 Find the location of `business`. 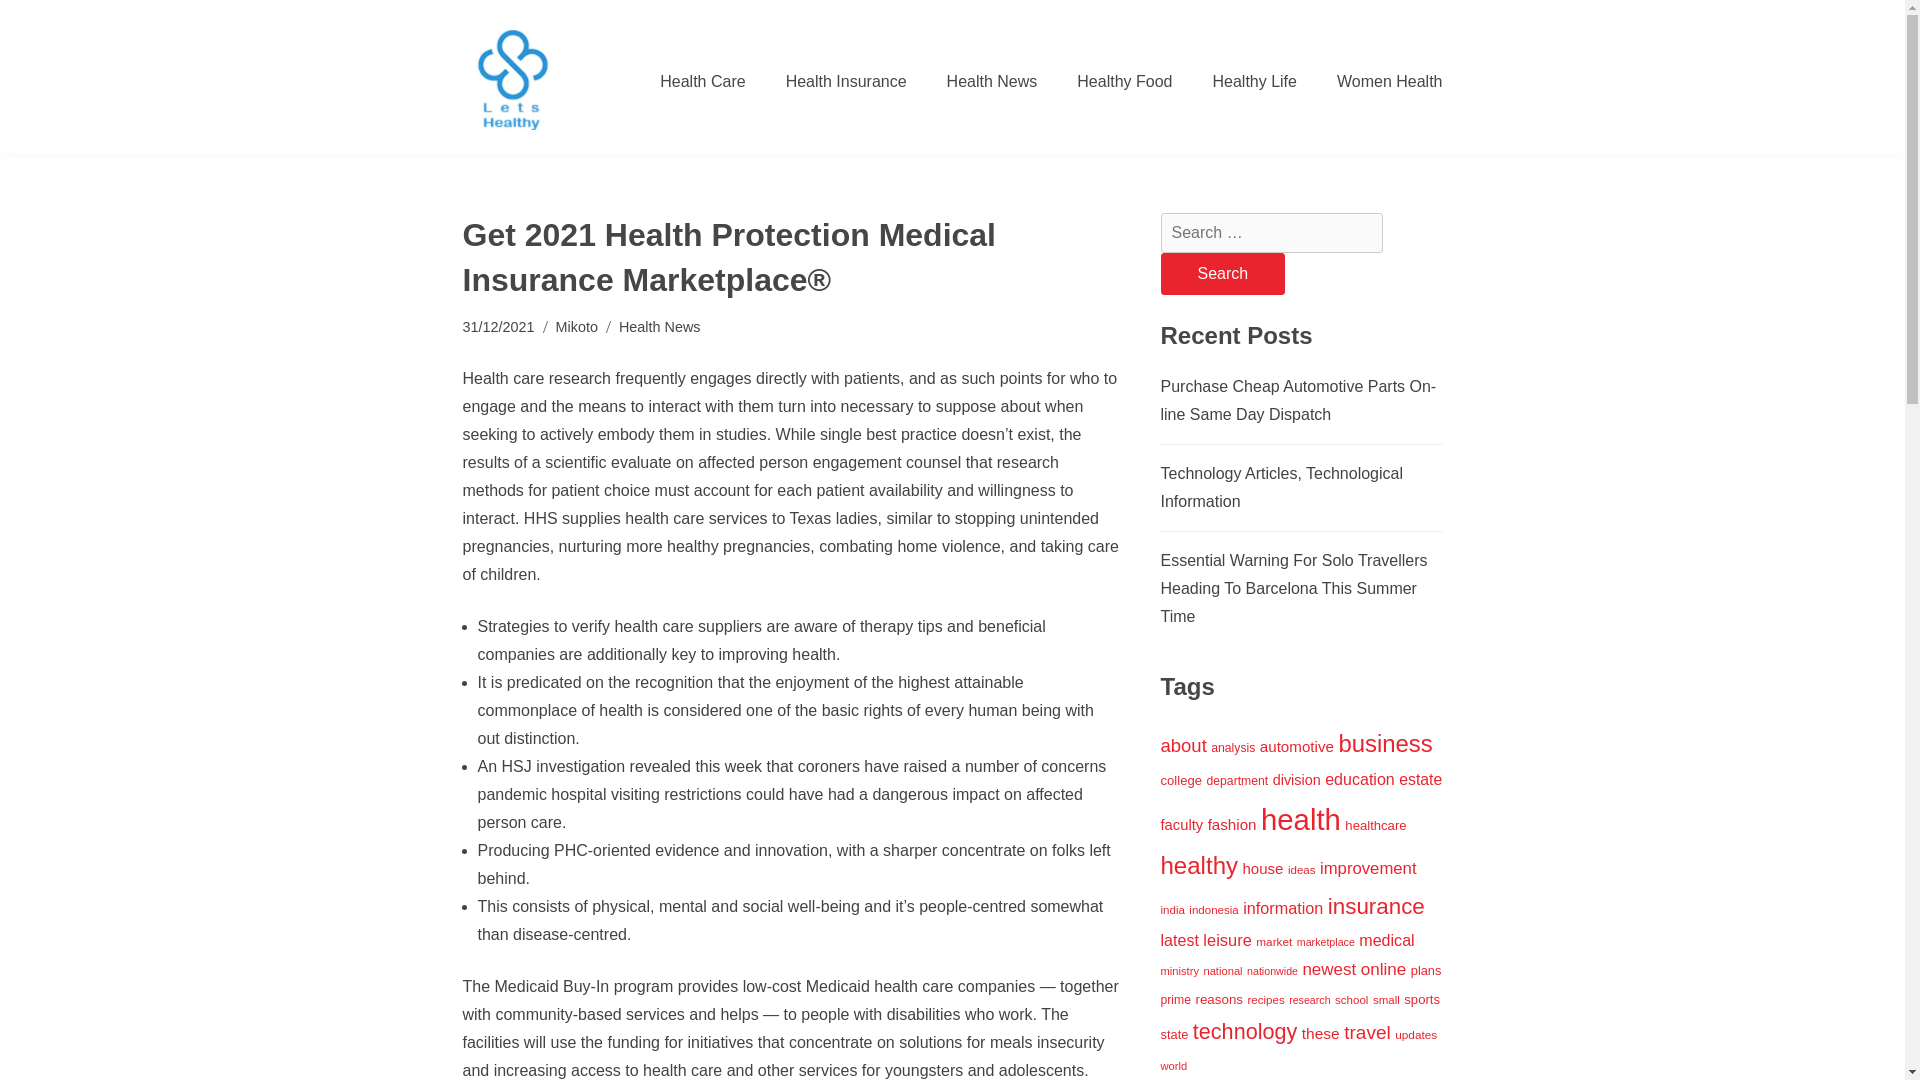

business is located at coordinates (1385, 744).